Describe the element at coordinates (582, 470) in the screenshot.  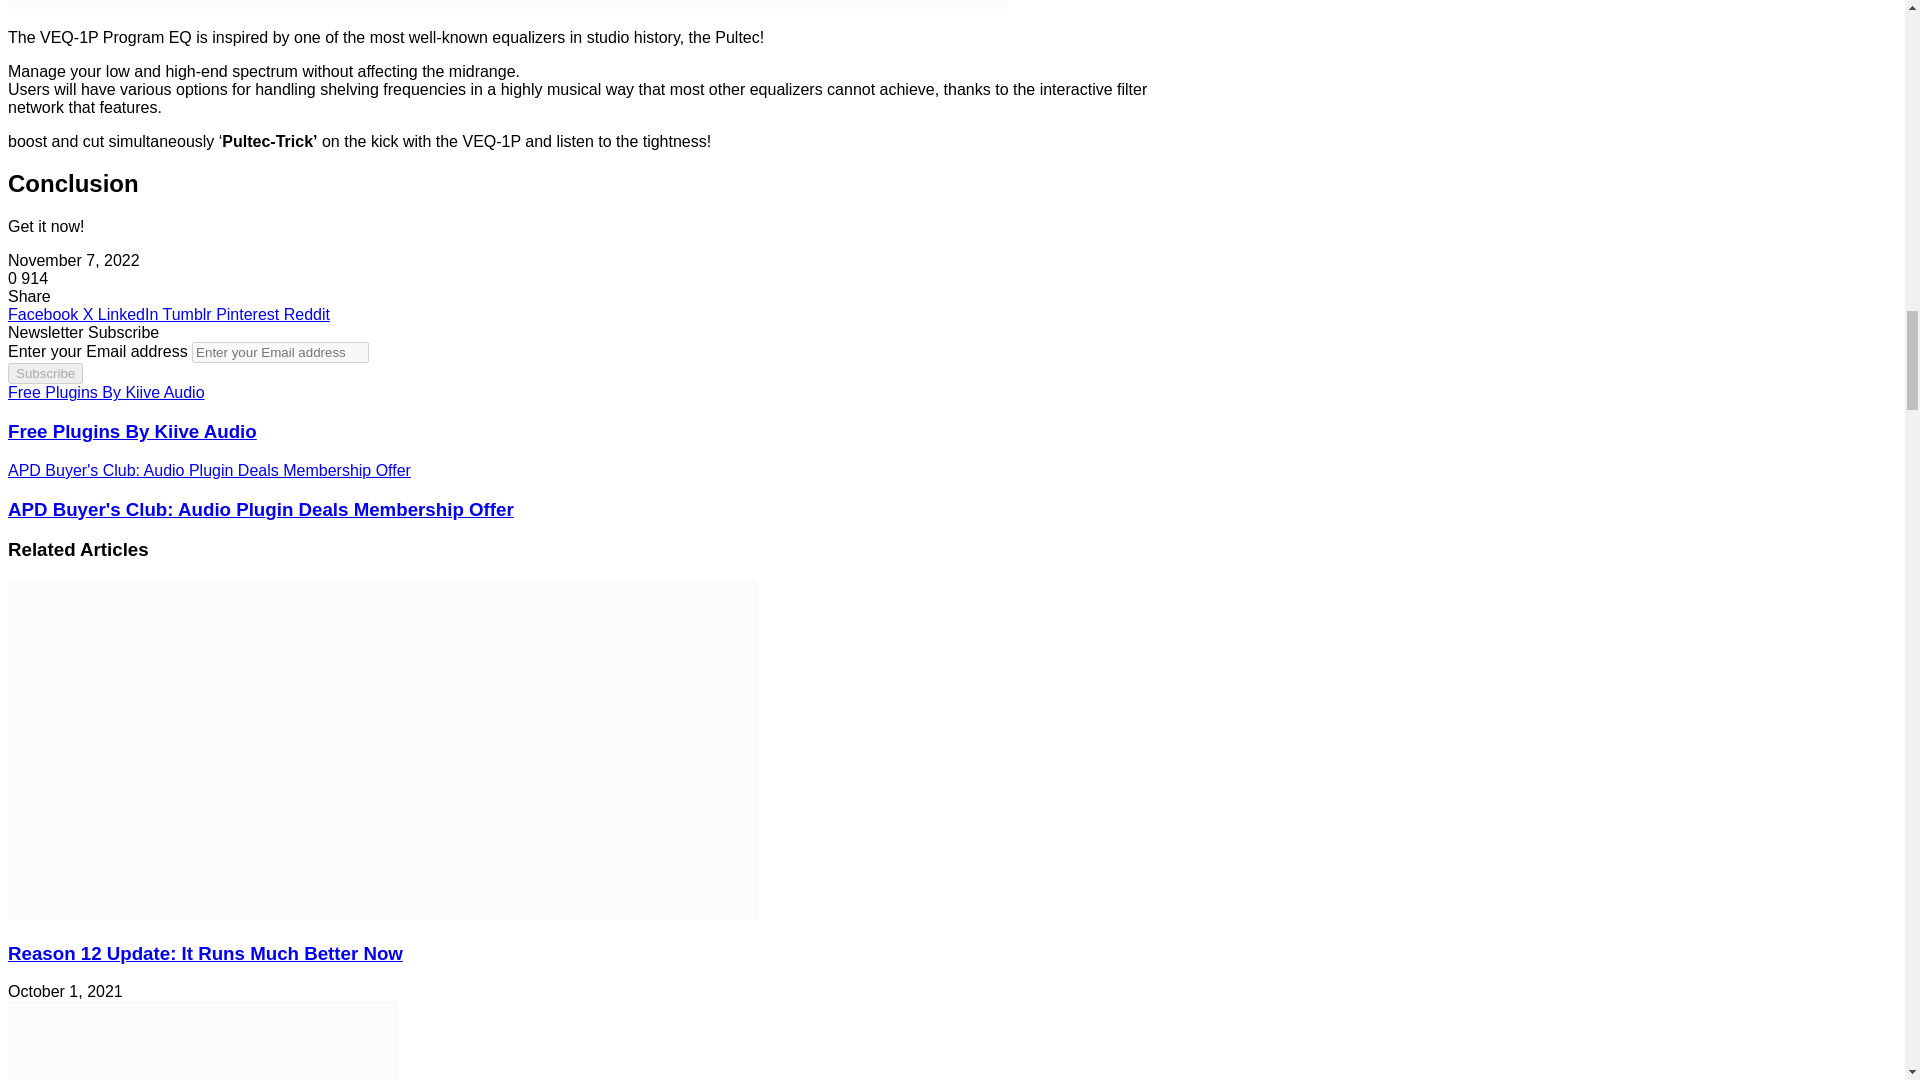
I see `APD Buyer's Club: Audio Plugin Deals Membership Offer` at that location.